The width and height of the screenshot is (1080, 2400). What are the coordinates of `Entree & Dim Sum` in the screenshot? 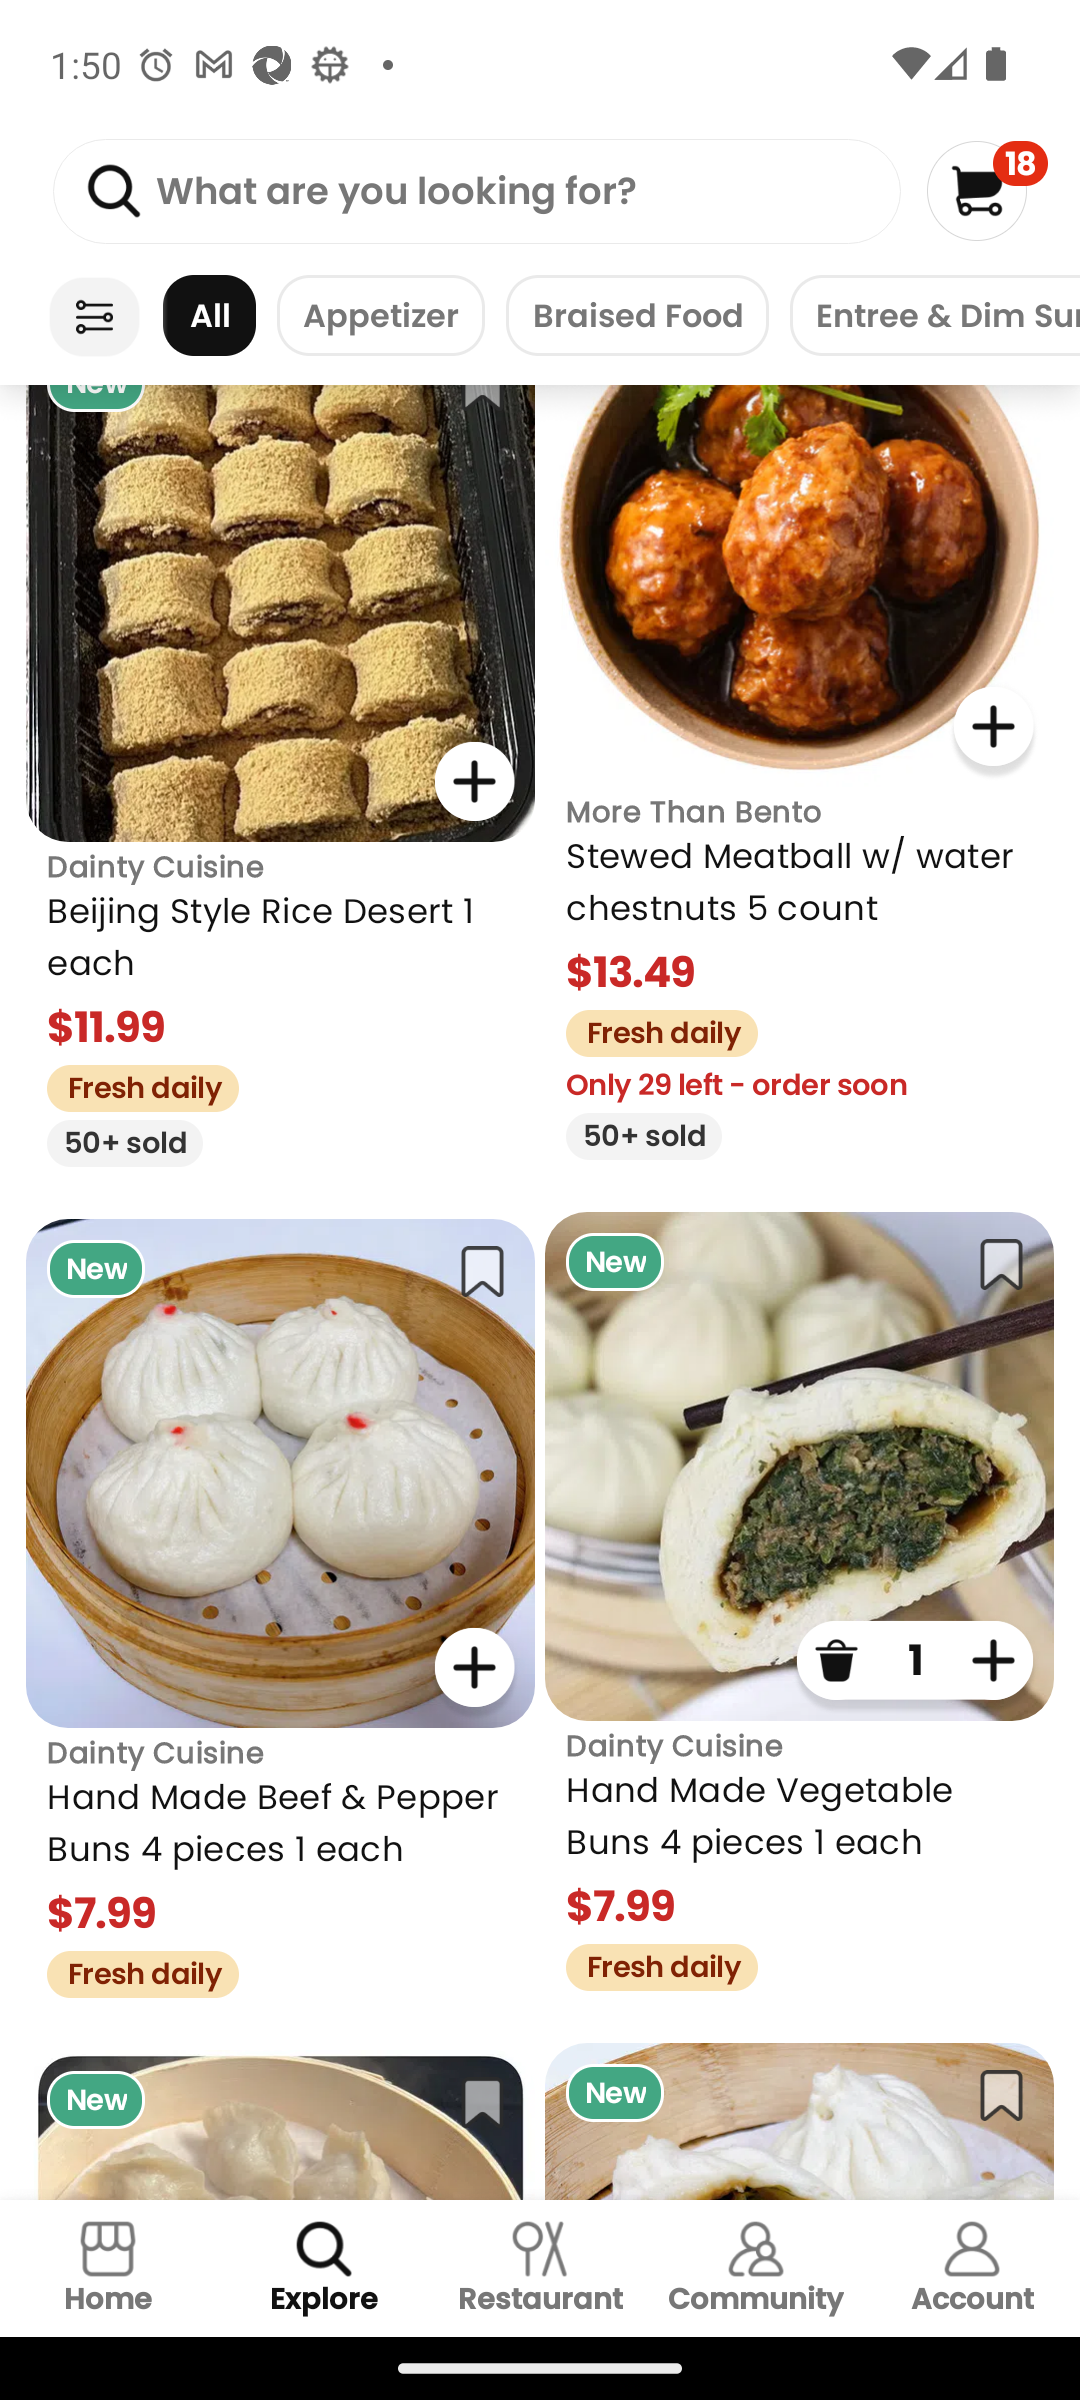 It's located at (934, 316).